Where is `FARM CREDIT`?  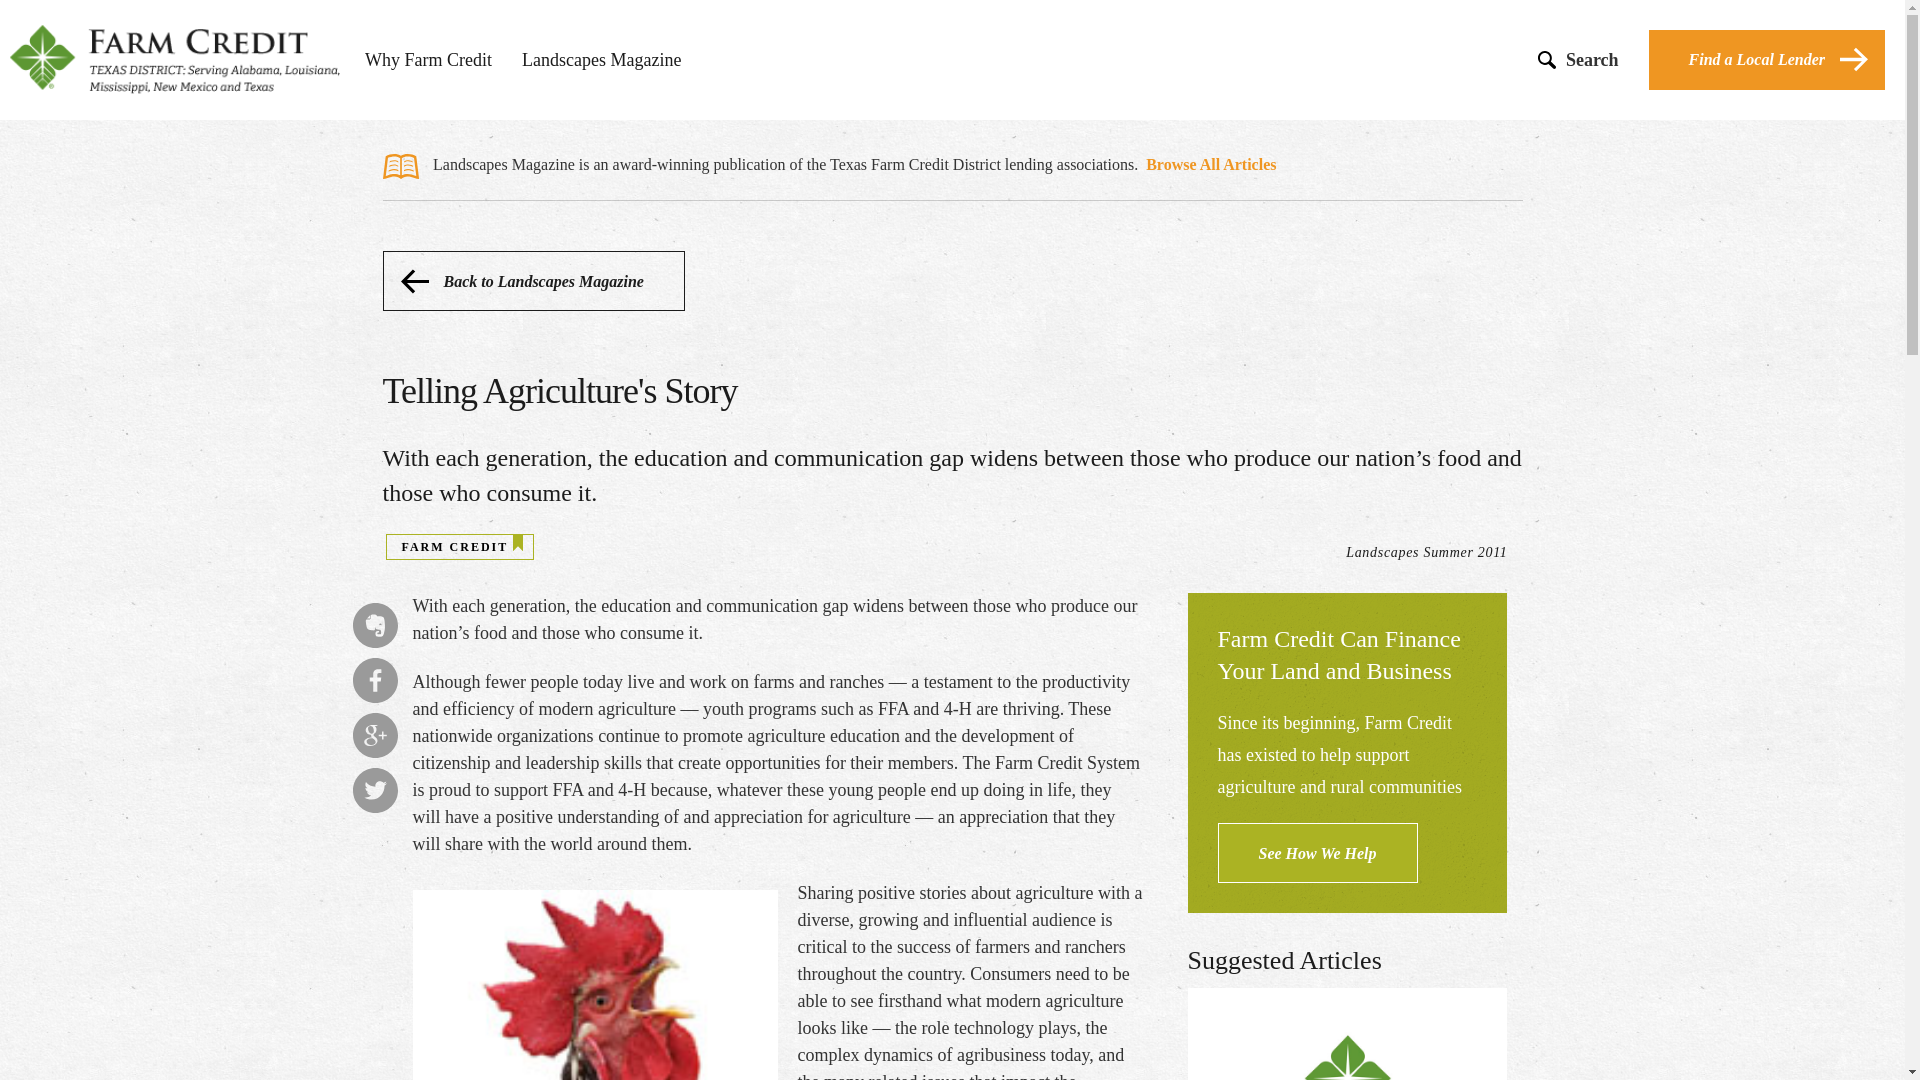
FARM CREDIT is located at coordinates (454, 547).